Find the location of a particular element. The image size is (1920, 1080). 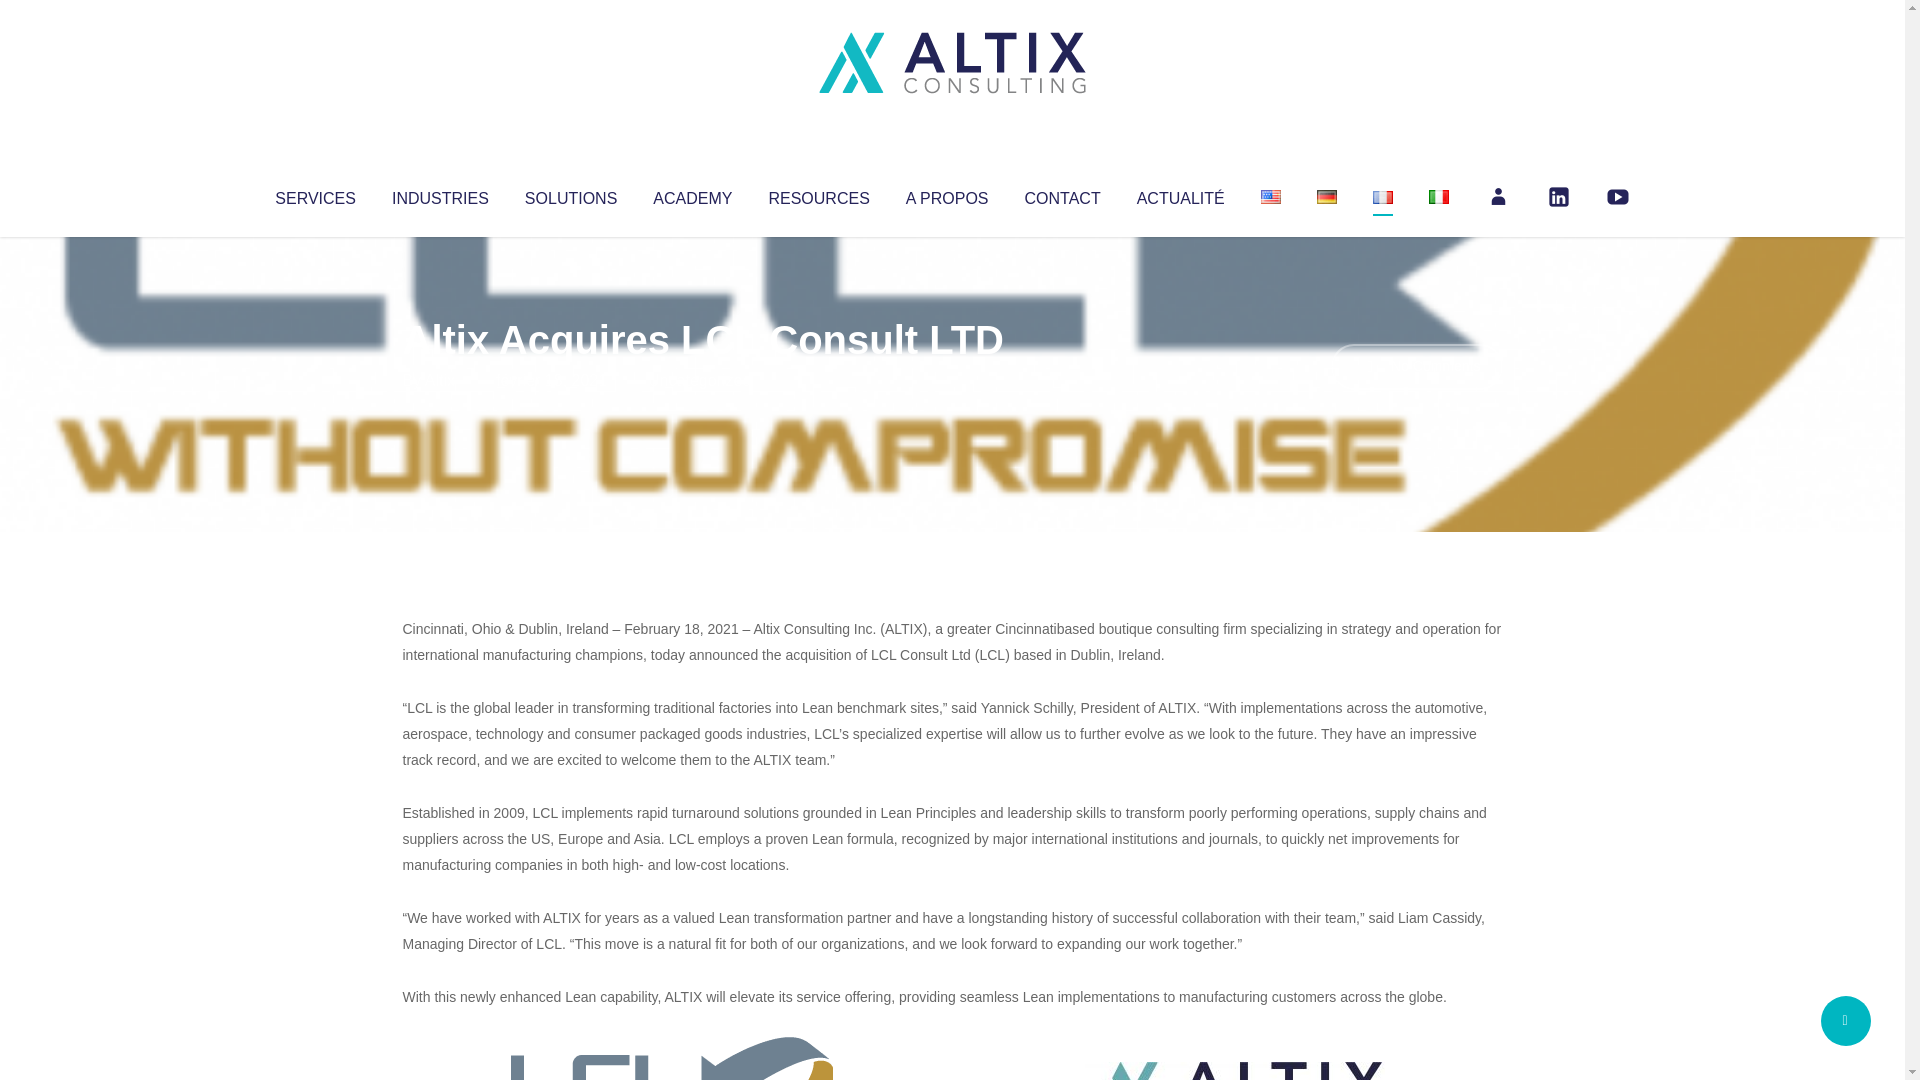

Articles par Altix is located at coordinates (440, 380).